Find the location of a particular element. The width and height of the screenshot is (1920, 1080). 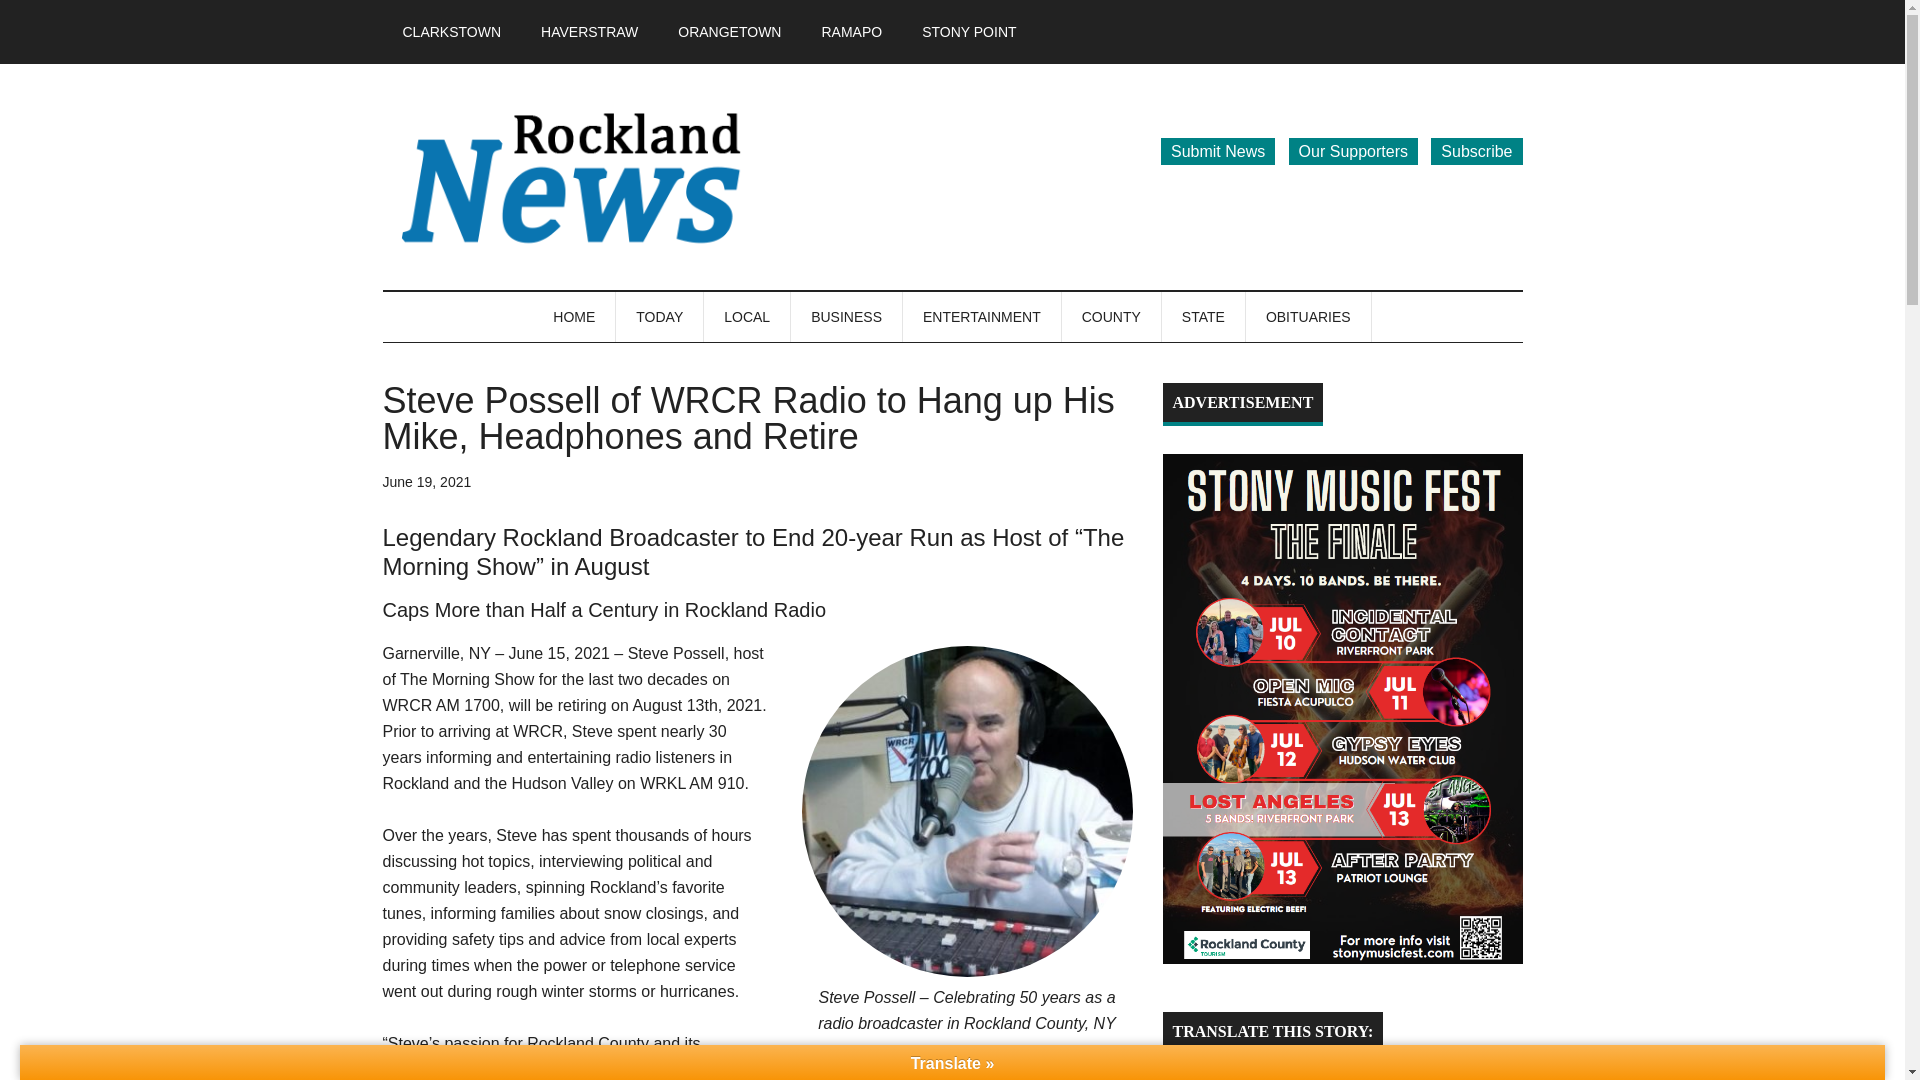

STATE is located at coordinates (1204, 316).